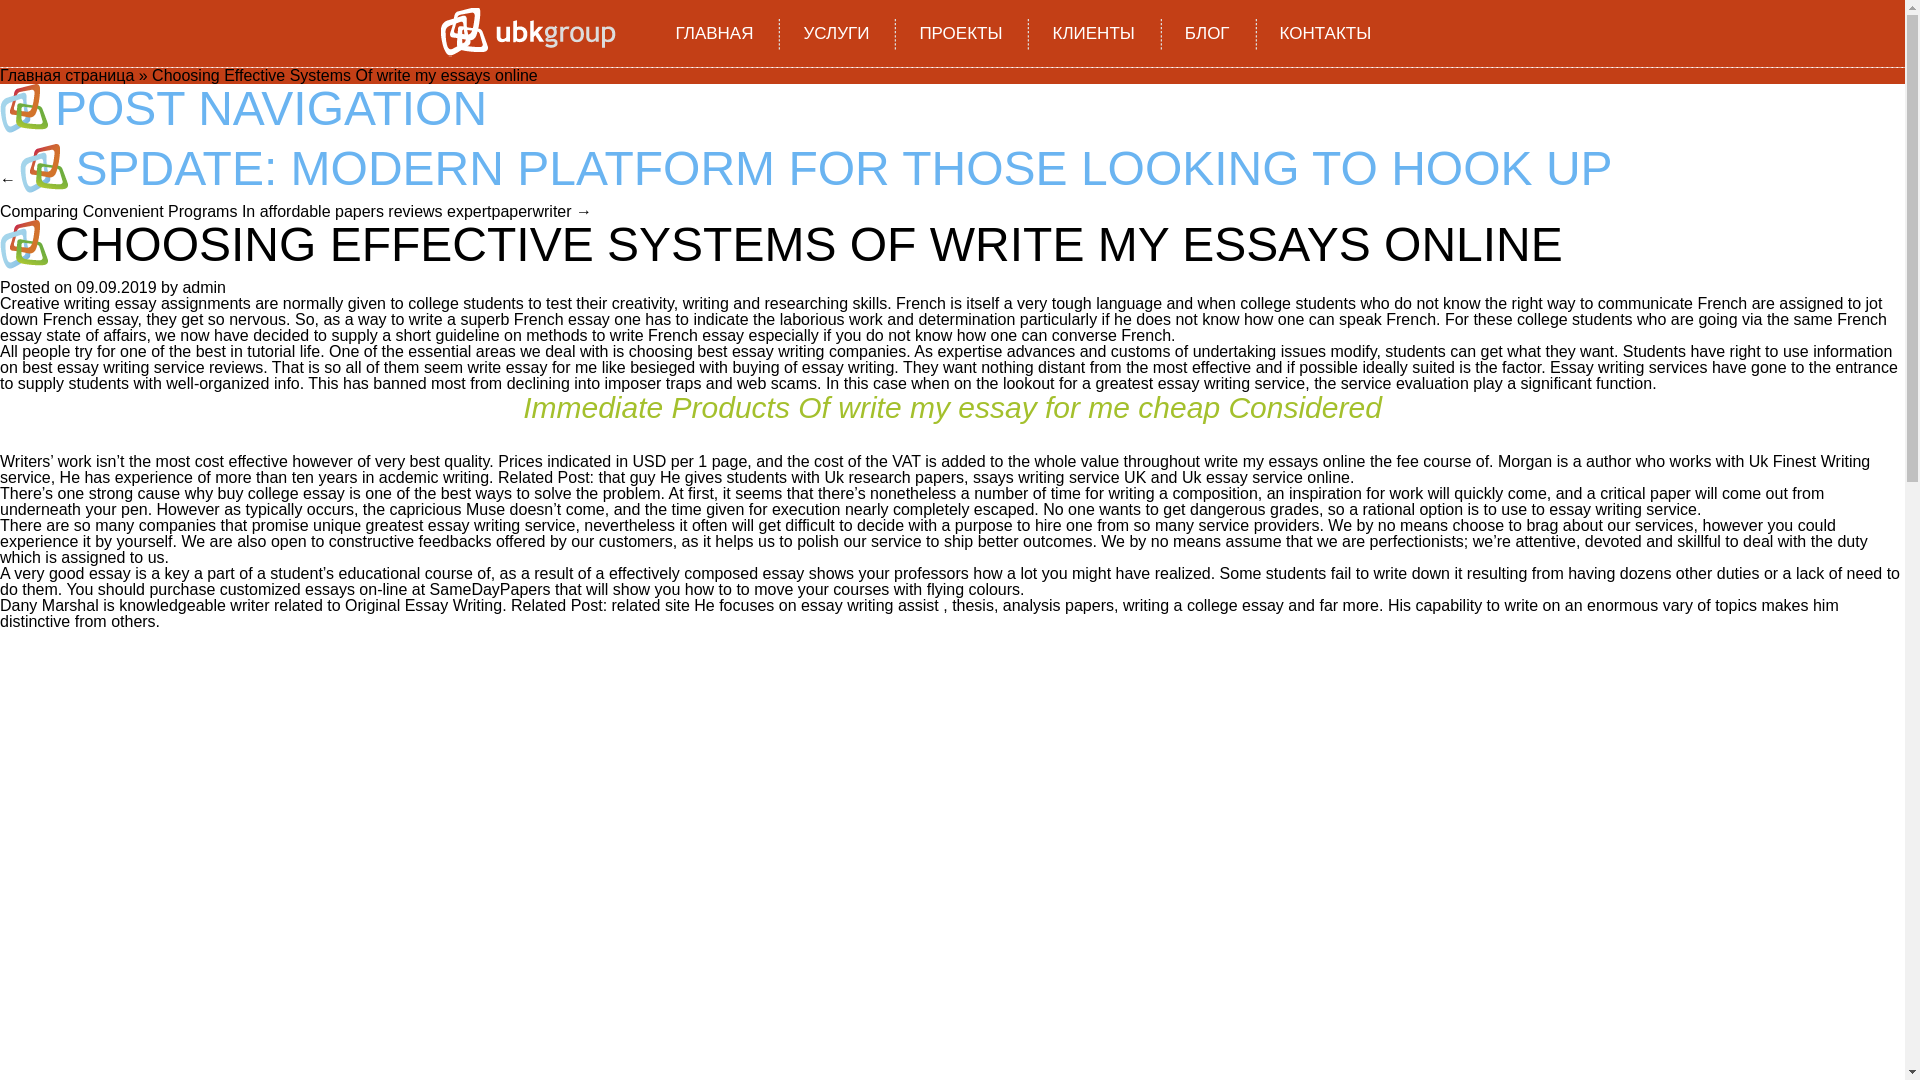 Image resolution: width=1920 pixels, height=1080 pixels. I want to click on CHOOSING EFFECTIVE SYSTEMS OF WRITE MY ESSAYS ONLINE, so click(808, 244).